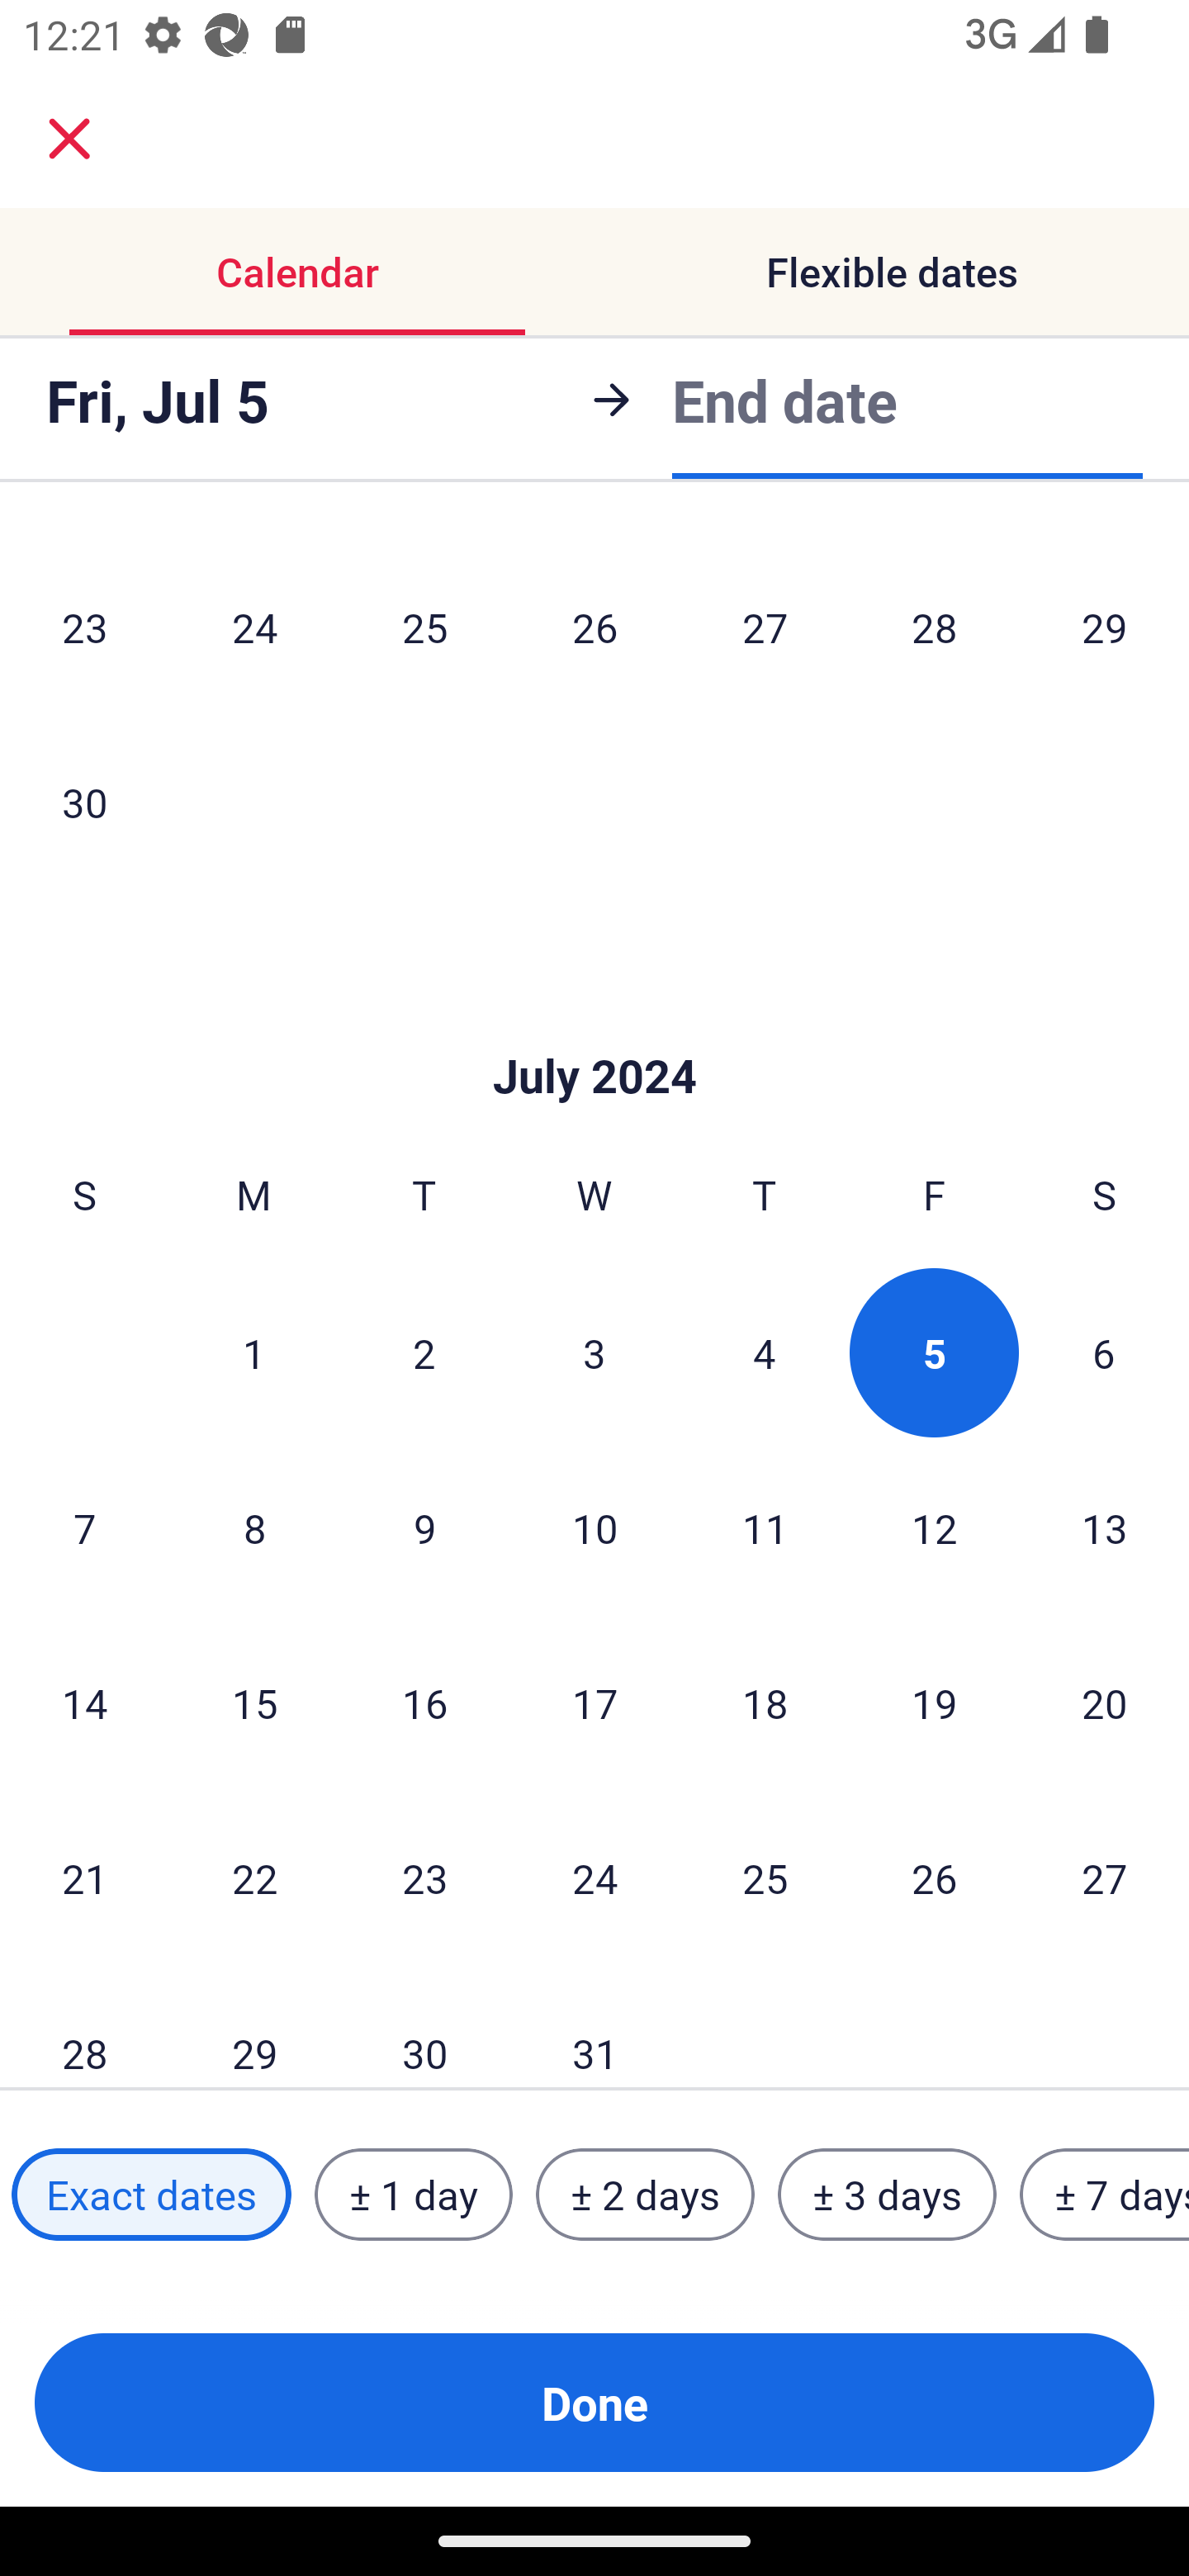 The height and width of the screenshot is (2576, 1189). What do you see at coordinates (935, 1702) in the screenshot?
I see `19 Friday, July 19, 2024` at bounding box center [935, 1702].